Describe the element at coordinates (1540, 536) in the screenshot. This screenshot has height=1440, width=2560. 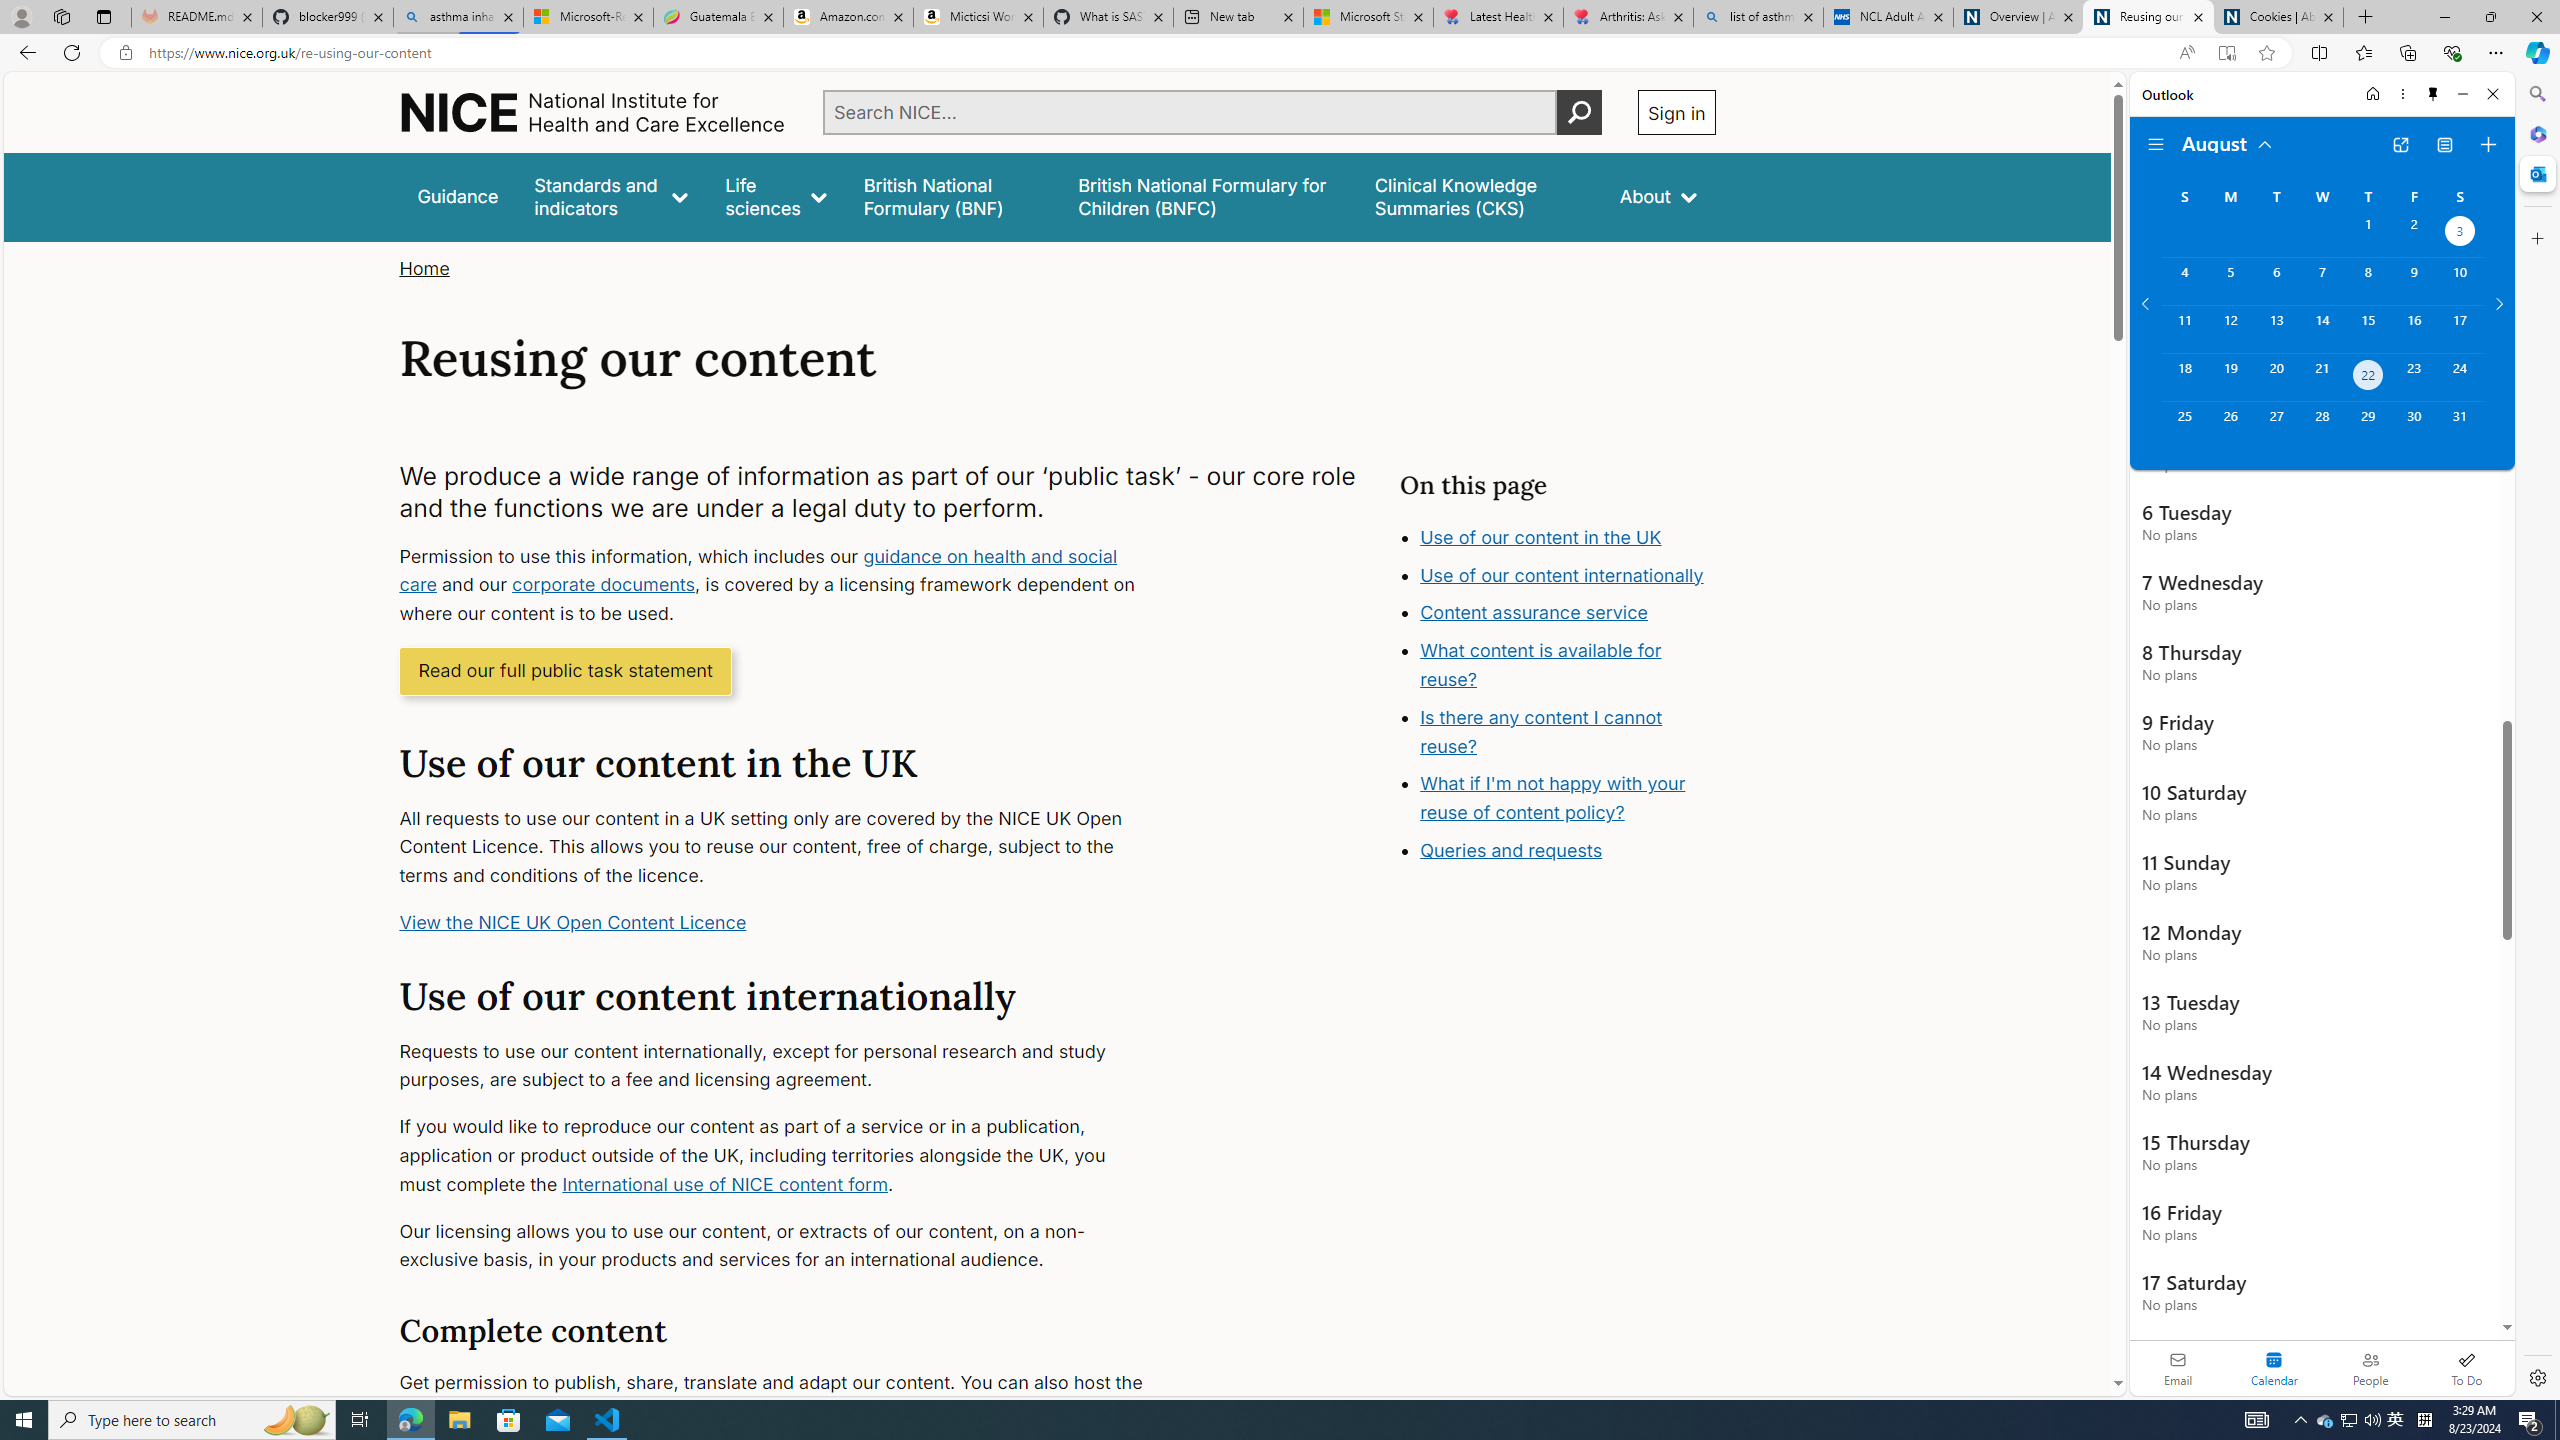
I see `Use of our content in the UK` at that location.